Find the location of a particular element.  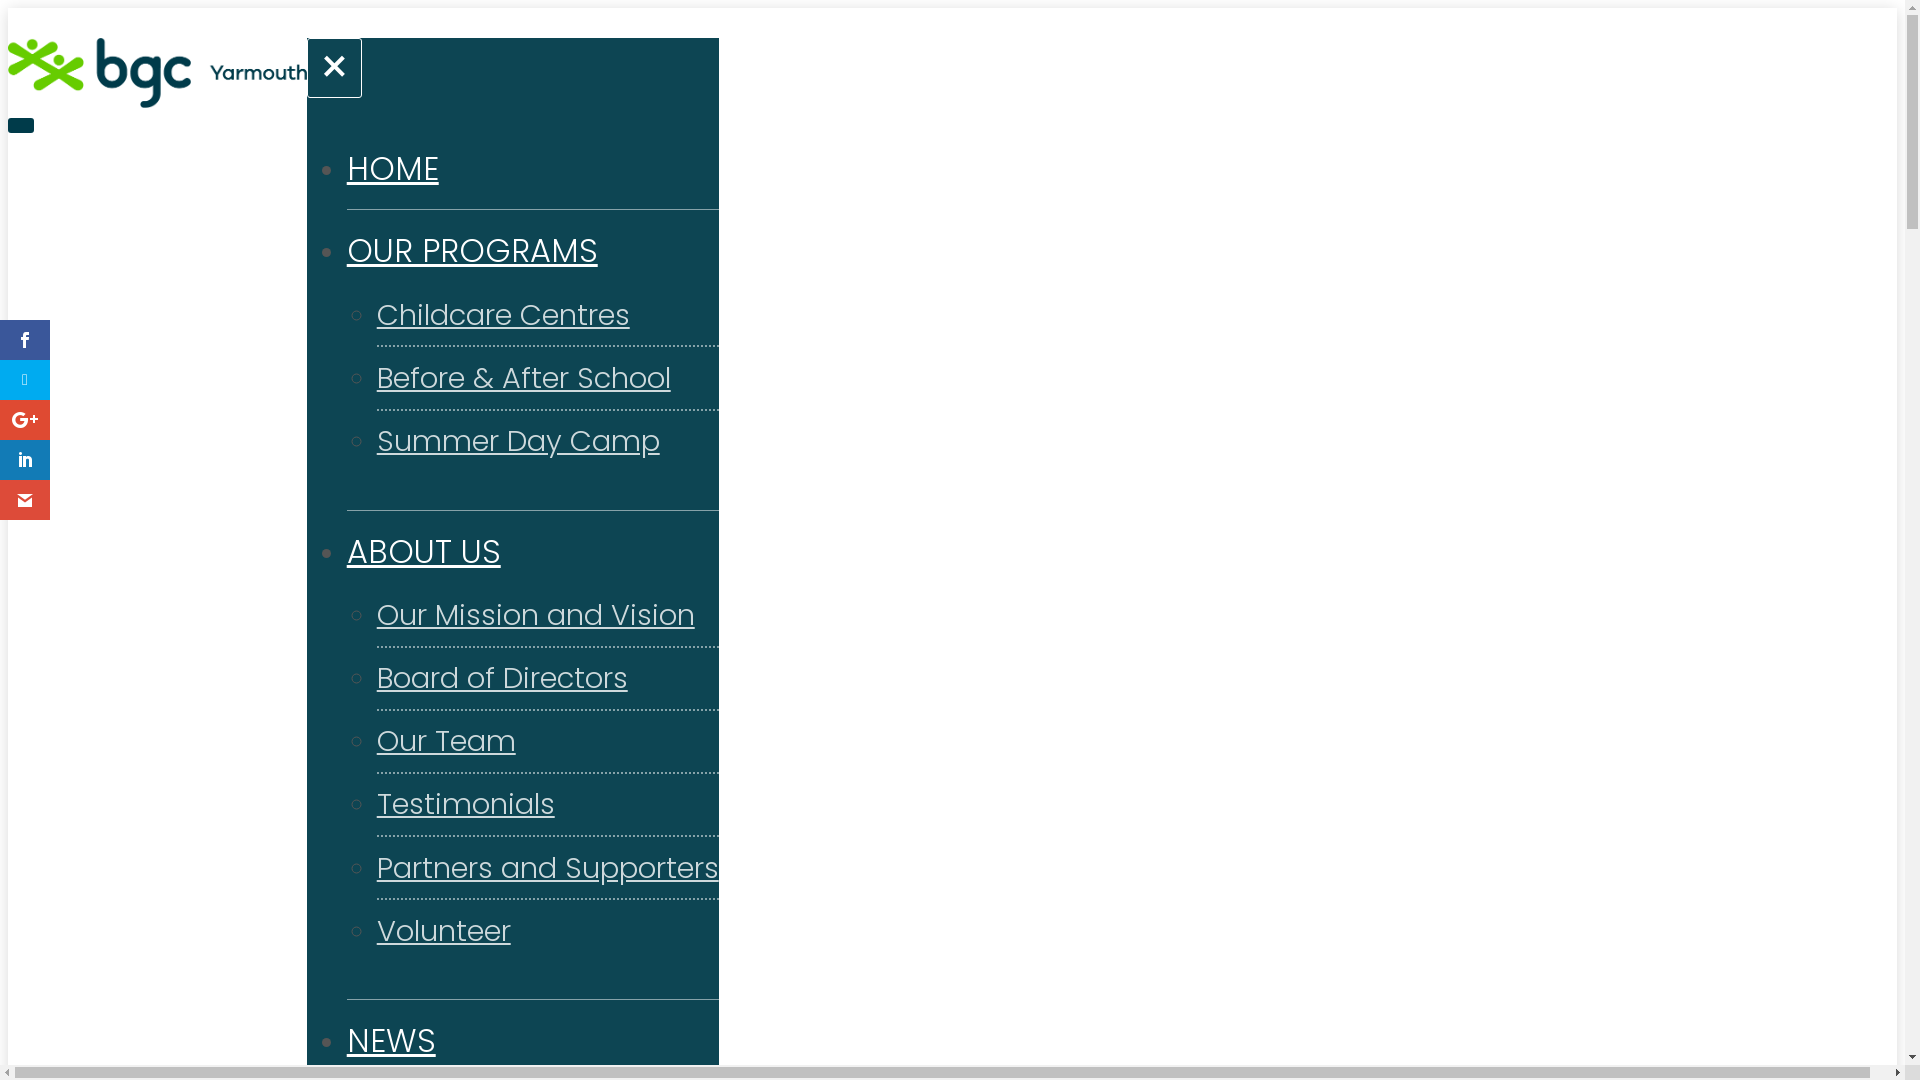

ABOUT US is located at coordinates (424, 552).